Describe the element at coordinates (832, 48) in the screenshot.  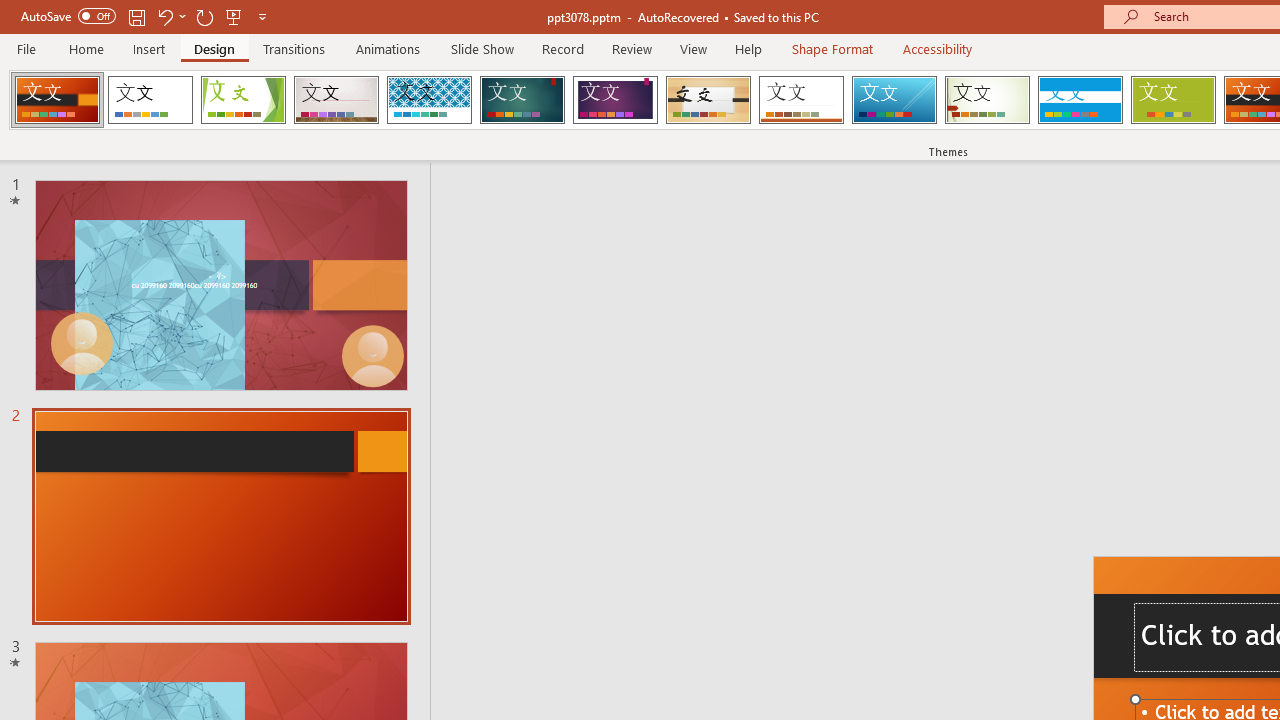
I see `Shape Format` at that location.